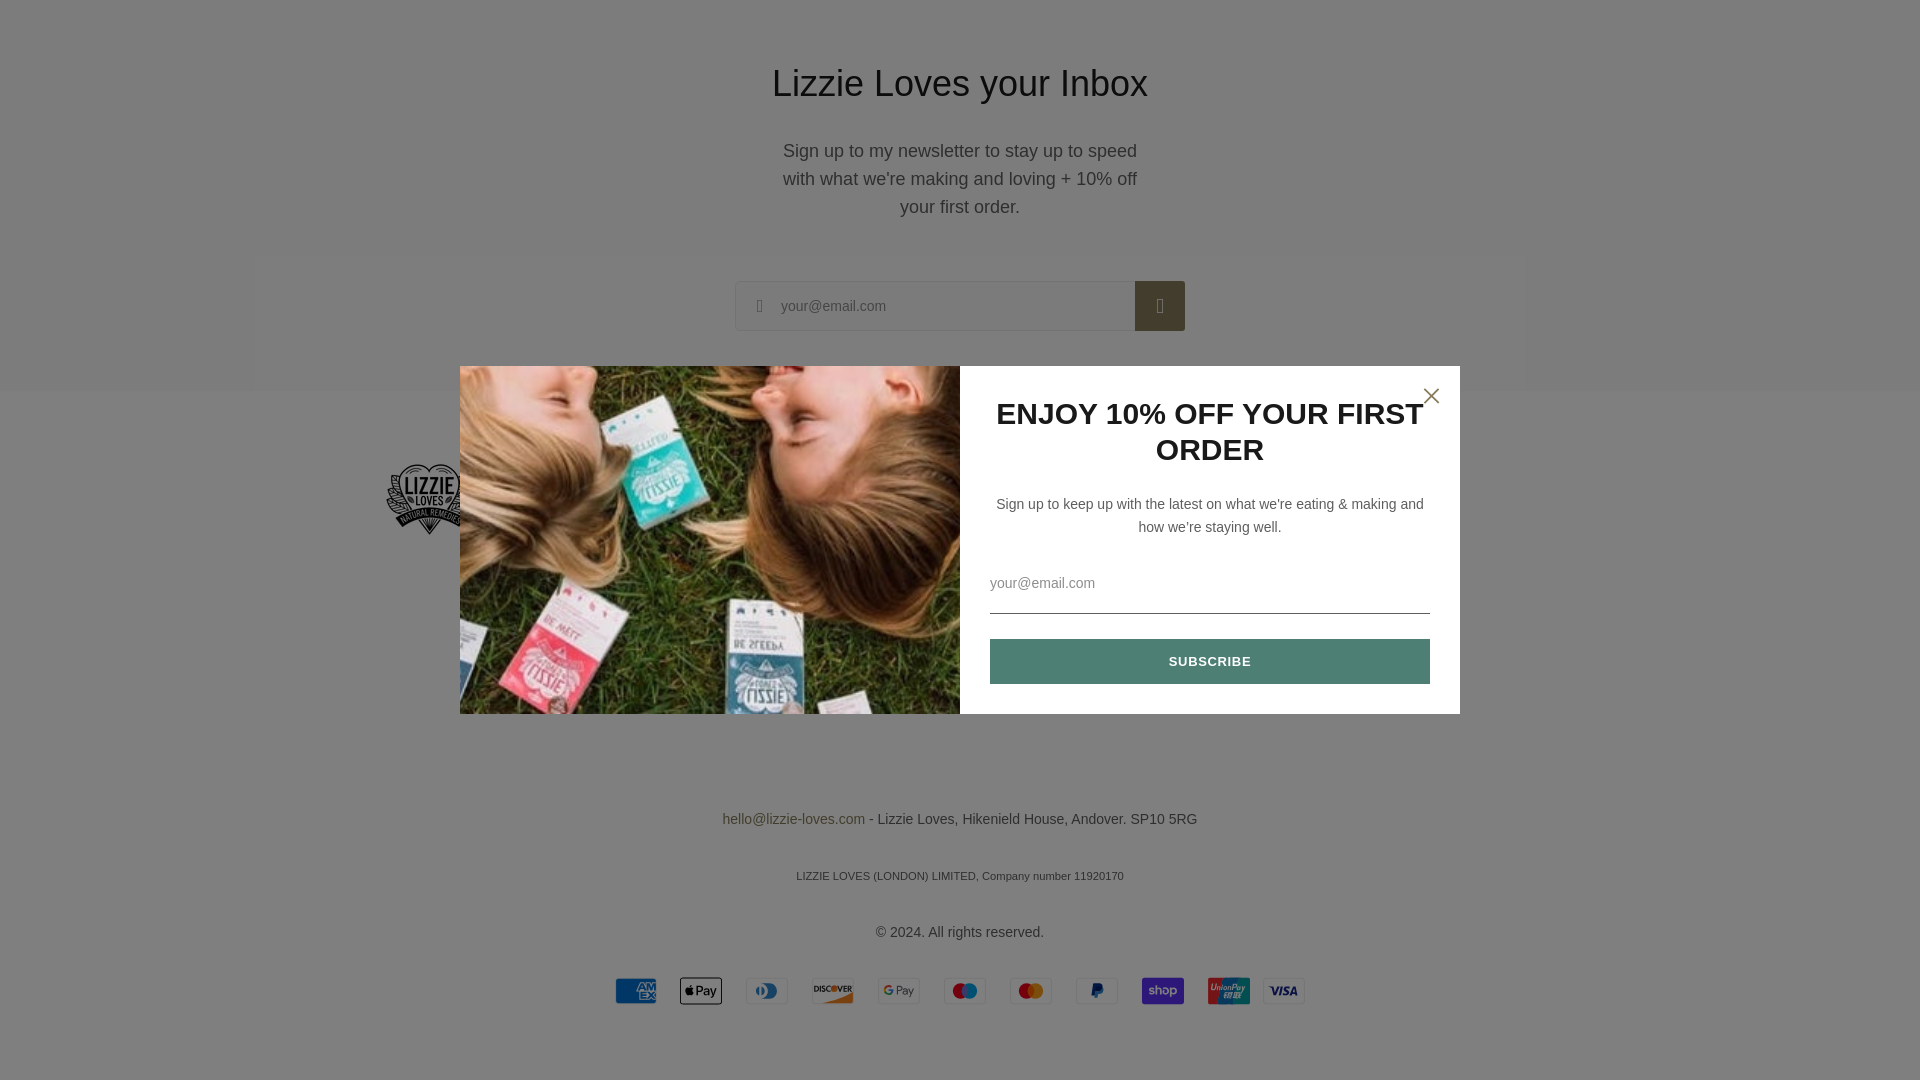 This screenshot has height=1080, width=1920. I want to click on American Express, so click(635, 990).